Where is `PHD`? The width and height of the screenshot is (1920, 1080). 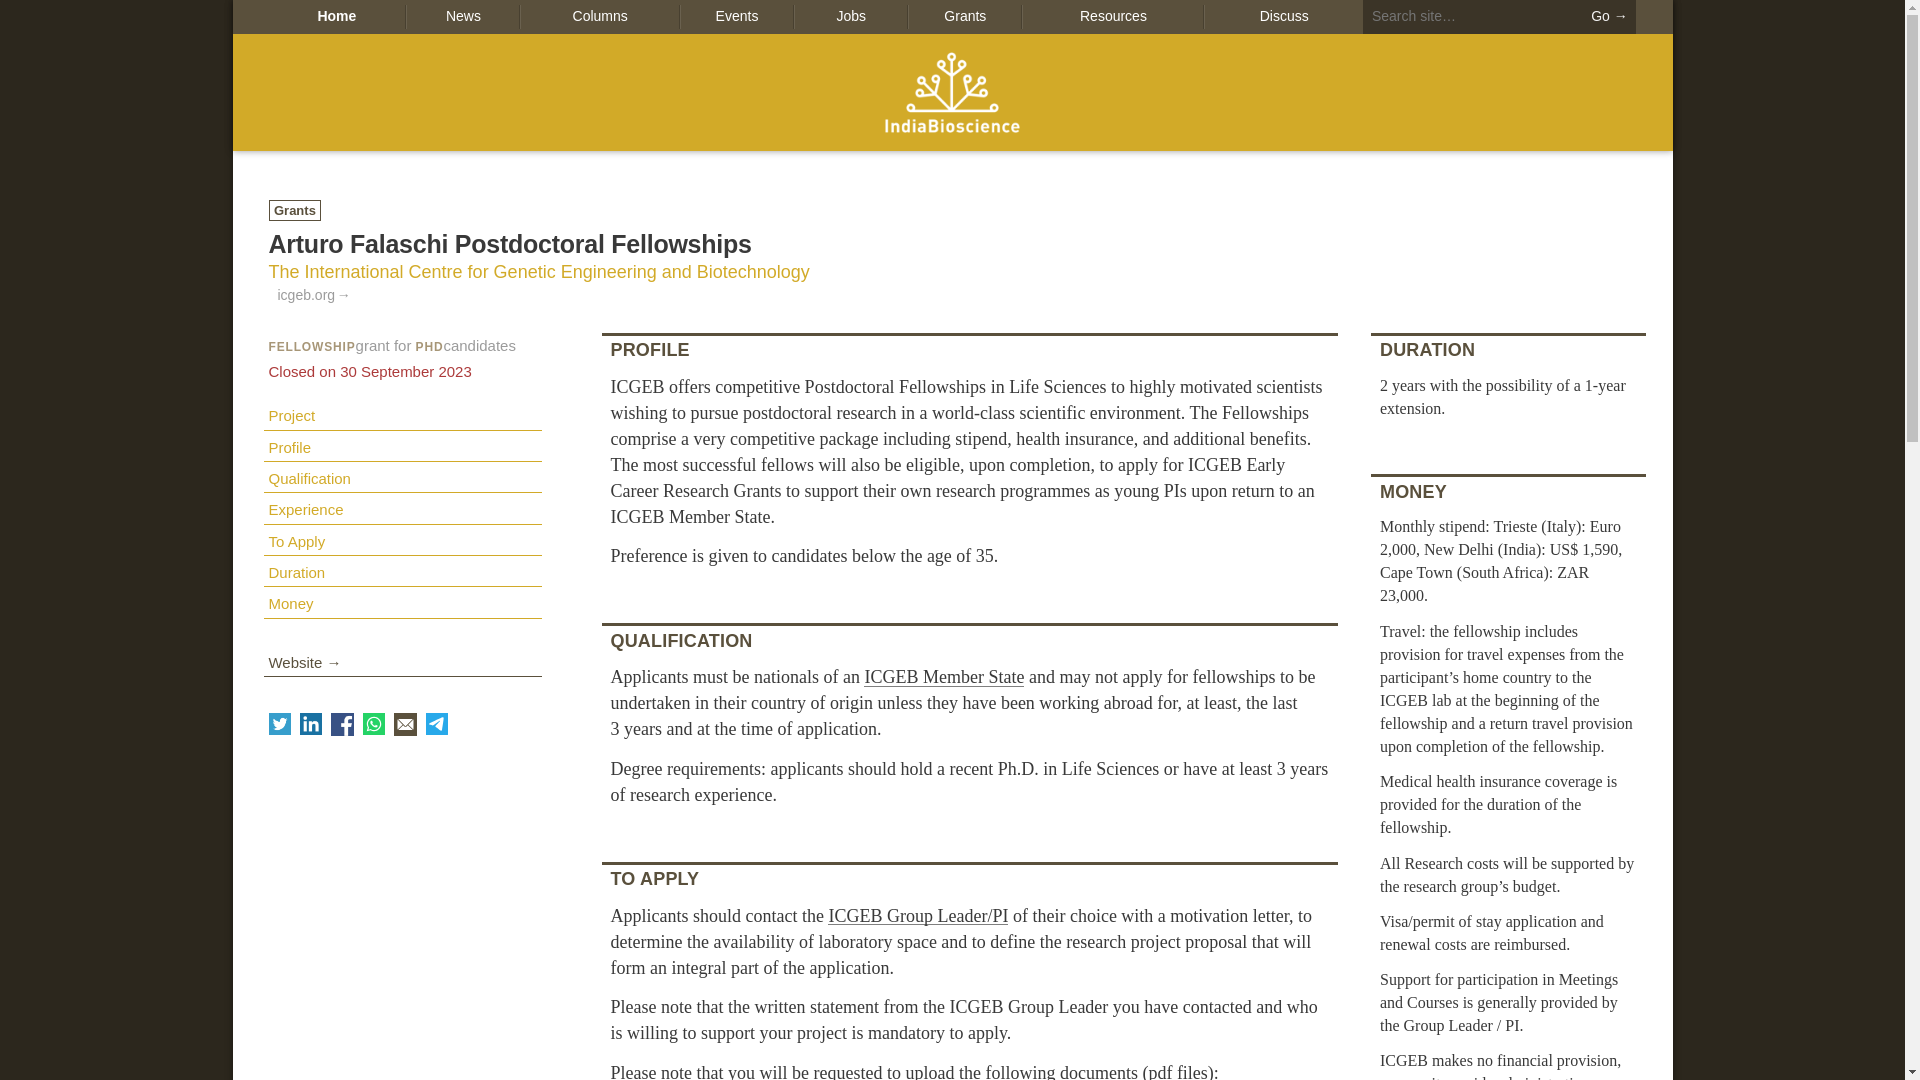 PHD is located at coordinates (430, 347).